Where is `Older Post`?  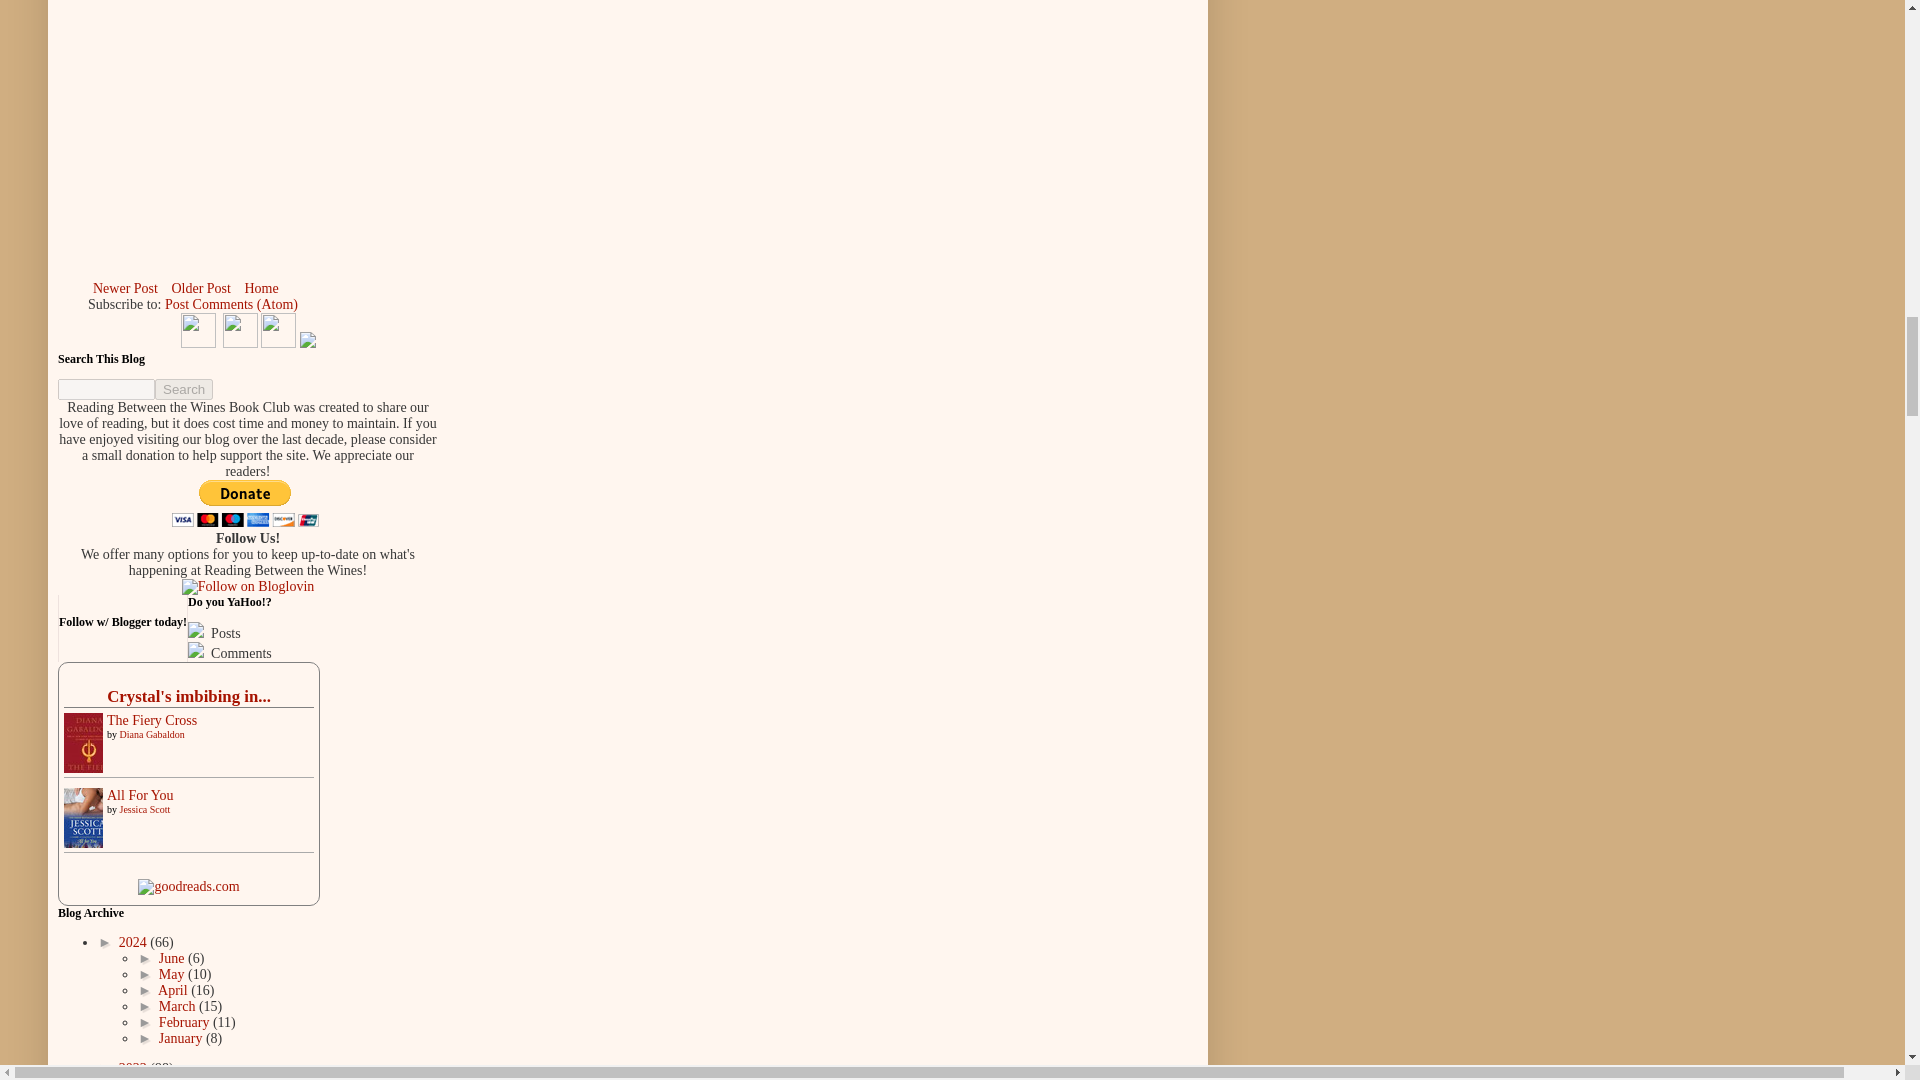
Older Post is located at coordinates (200, 288).